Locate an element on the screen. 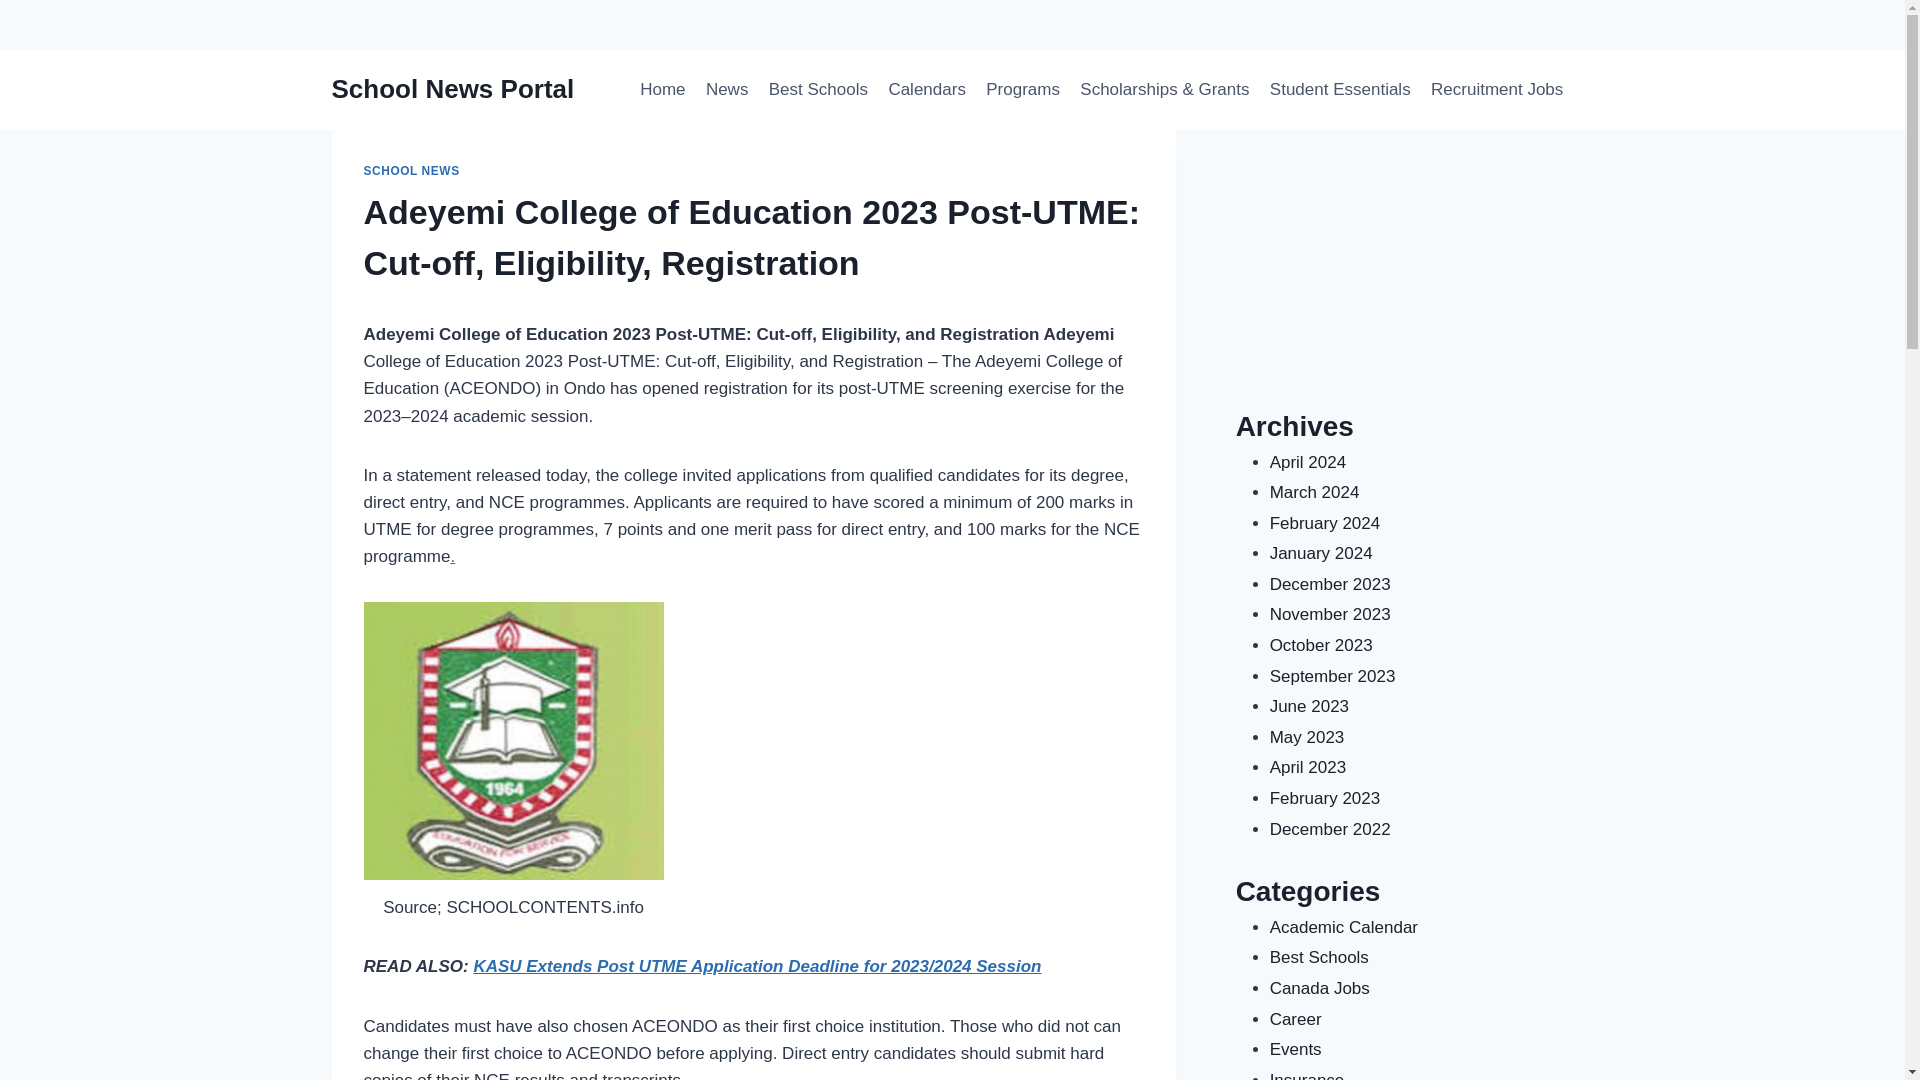 The height and width of the screenshot is (1080, 1920). Best Schools is located at coordinates (818, 90).